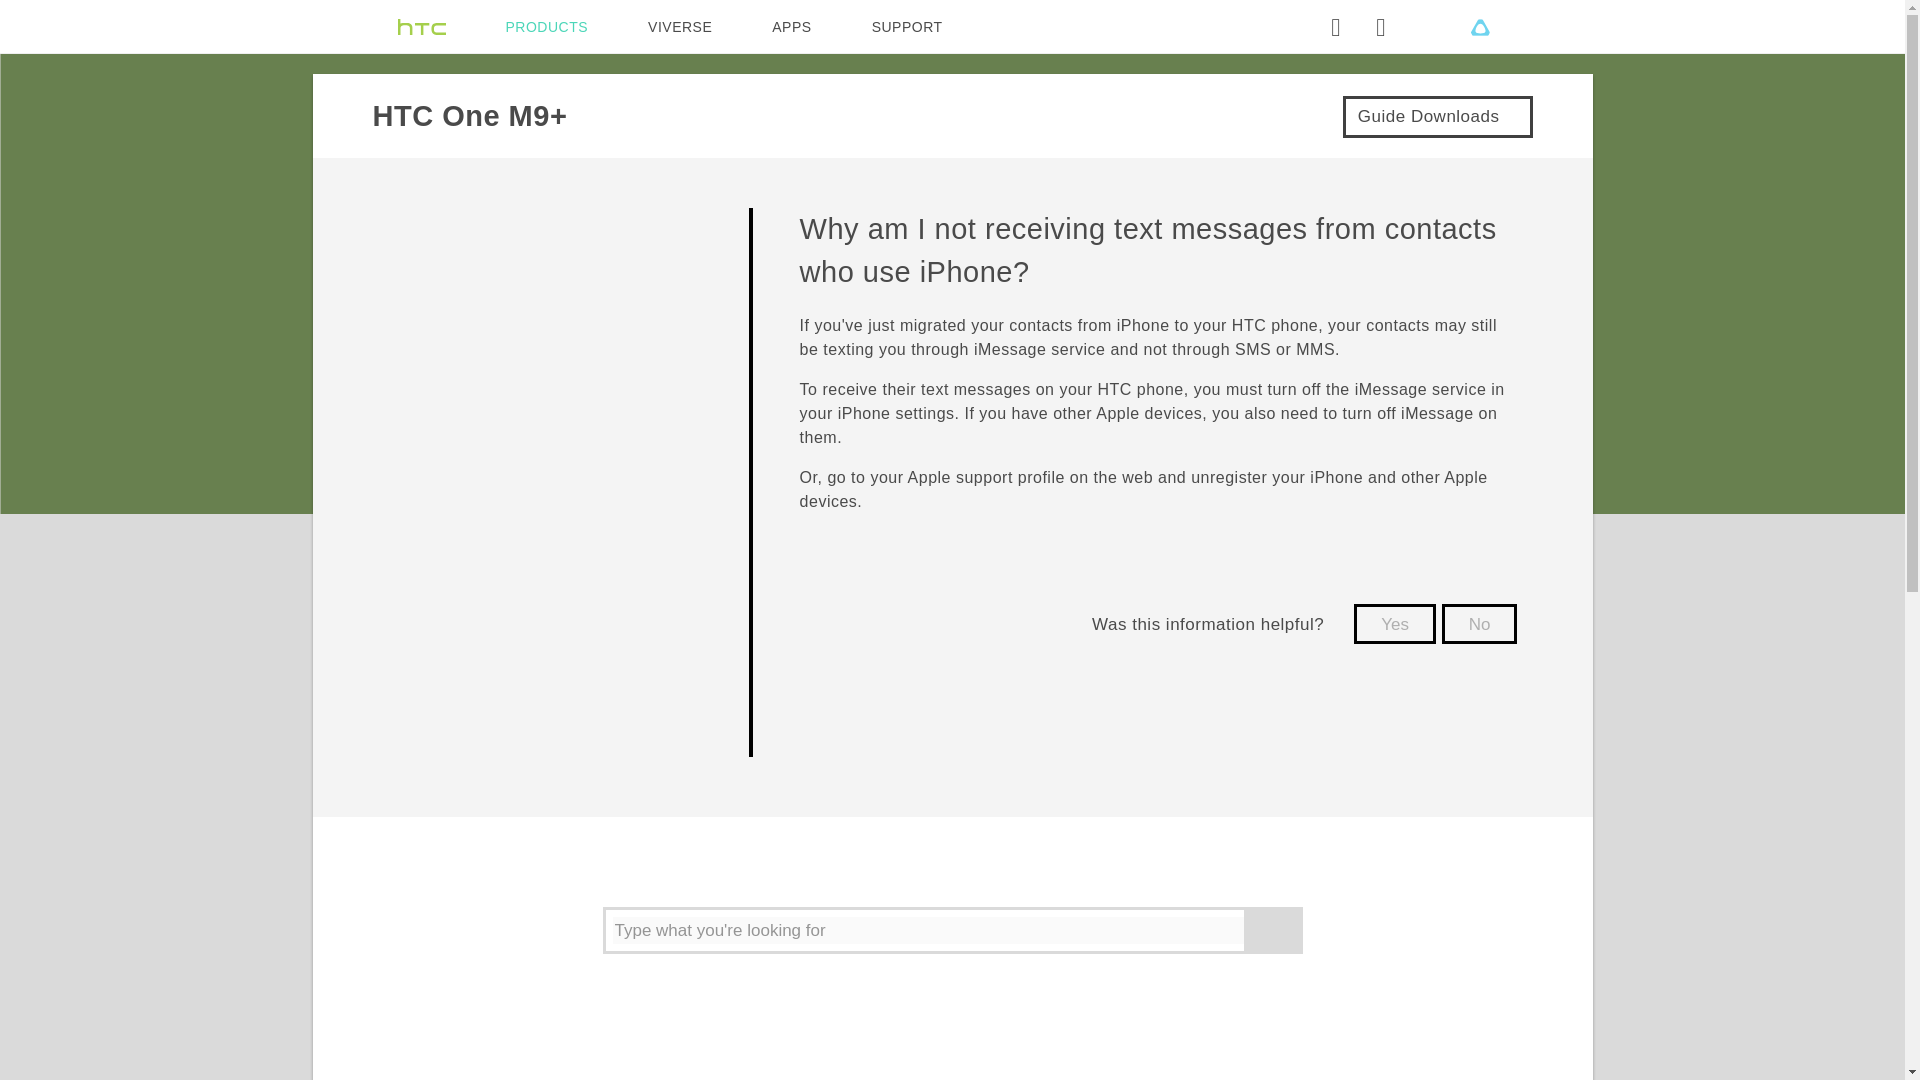 The width and height of the screenshot is (1920, 1080). Describe the element at coordinates (680, 26) in the screenshot. I see `VIVERSE` at that location.